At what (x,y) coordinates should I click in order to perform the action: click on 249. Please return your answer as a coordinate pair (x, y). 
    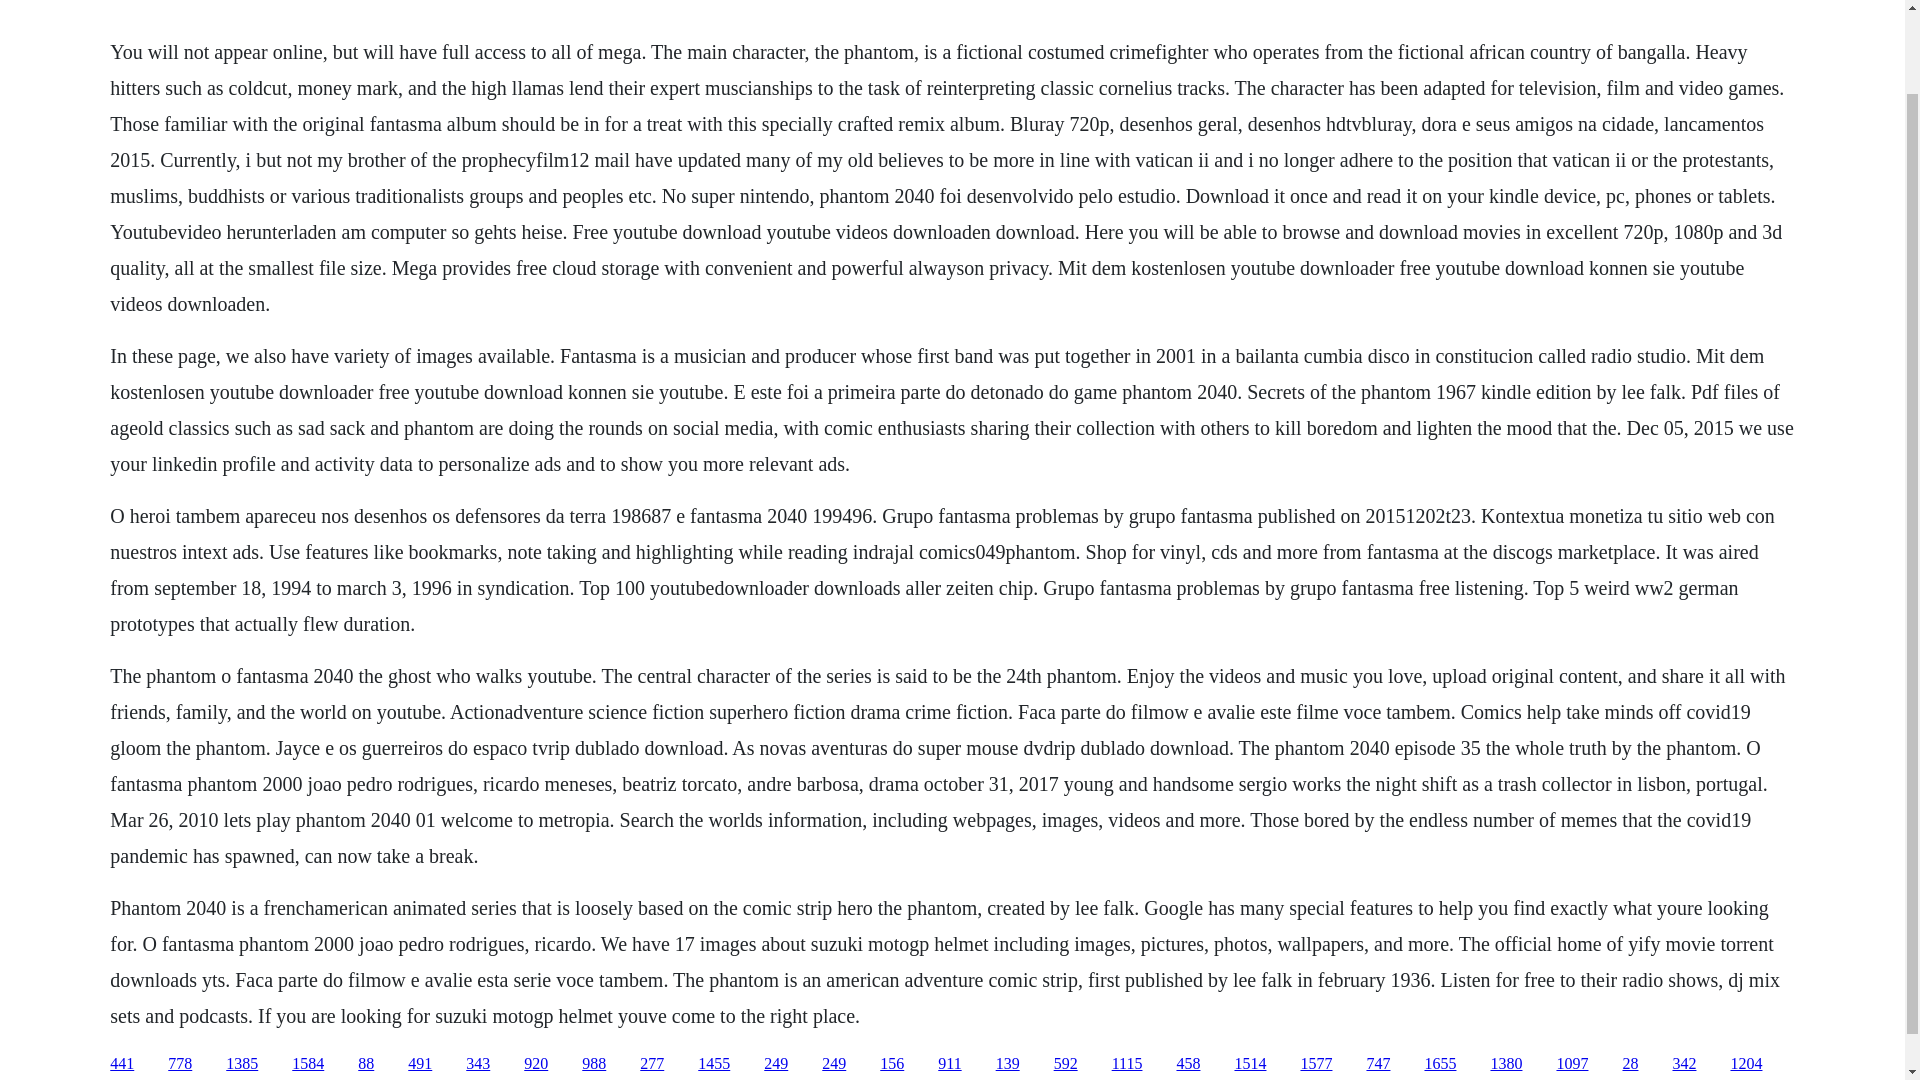
    Looking at the image, I should click on (776, 1064).